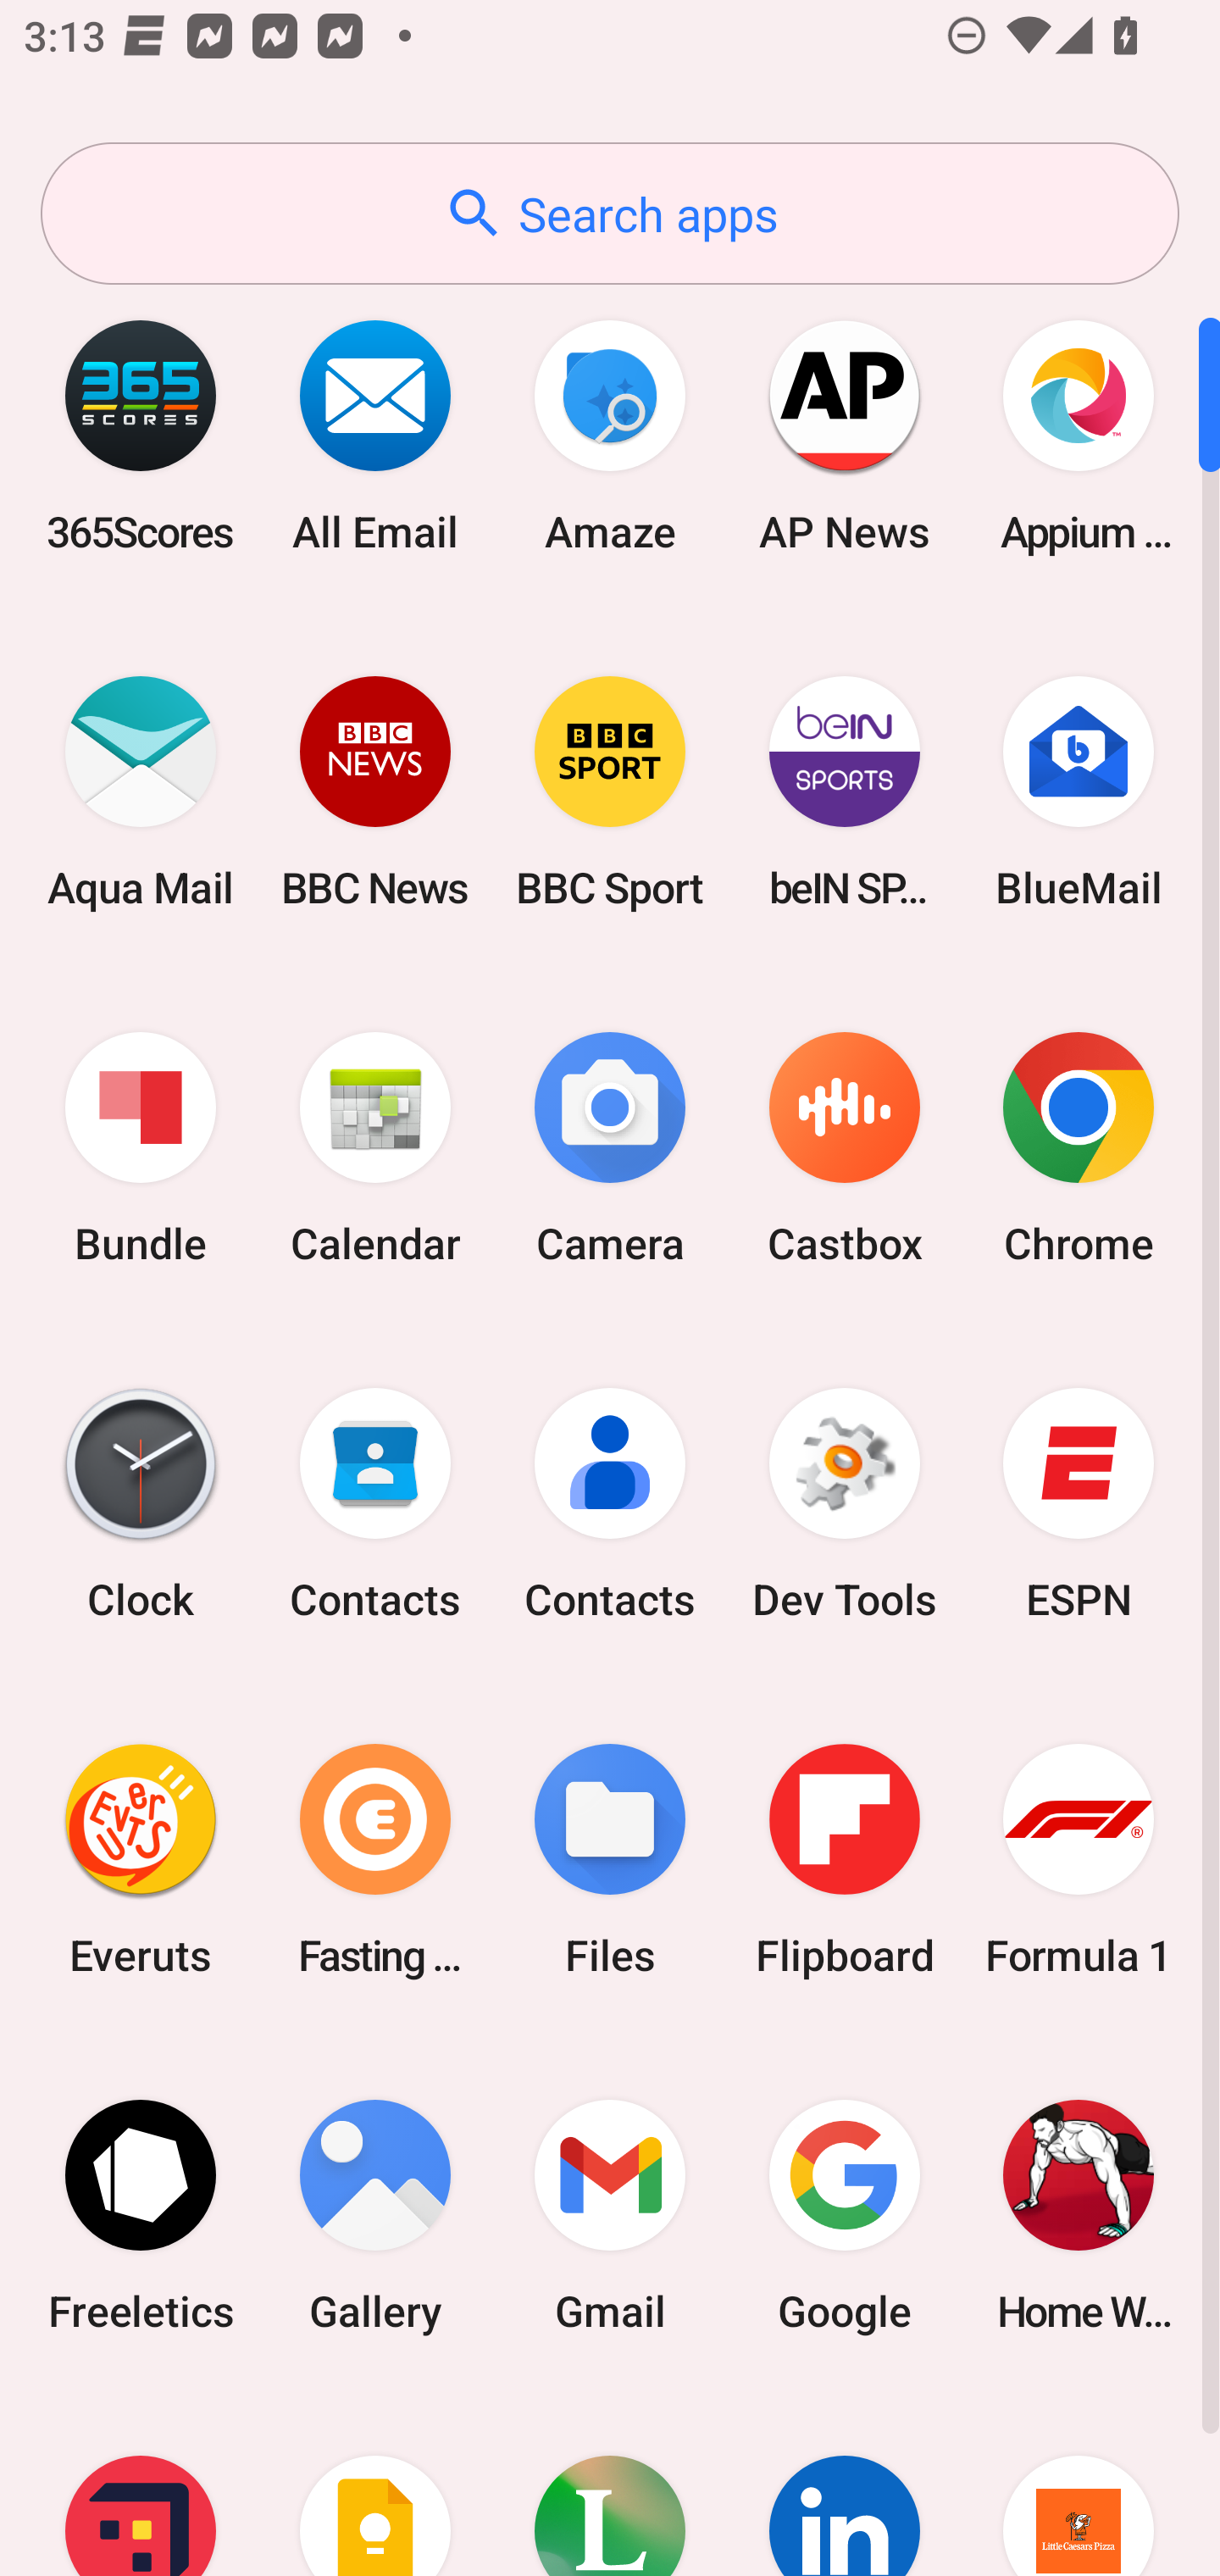 Image resolution: width=1220 pixels, height=2576 pixels. What do you see at coordinates (375, 1149) in the screenshot?
I see `Calendar` at bounding box center [375, 1149].